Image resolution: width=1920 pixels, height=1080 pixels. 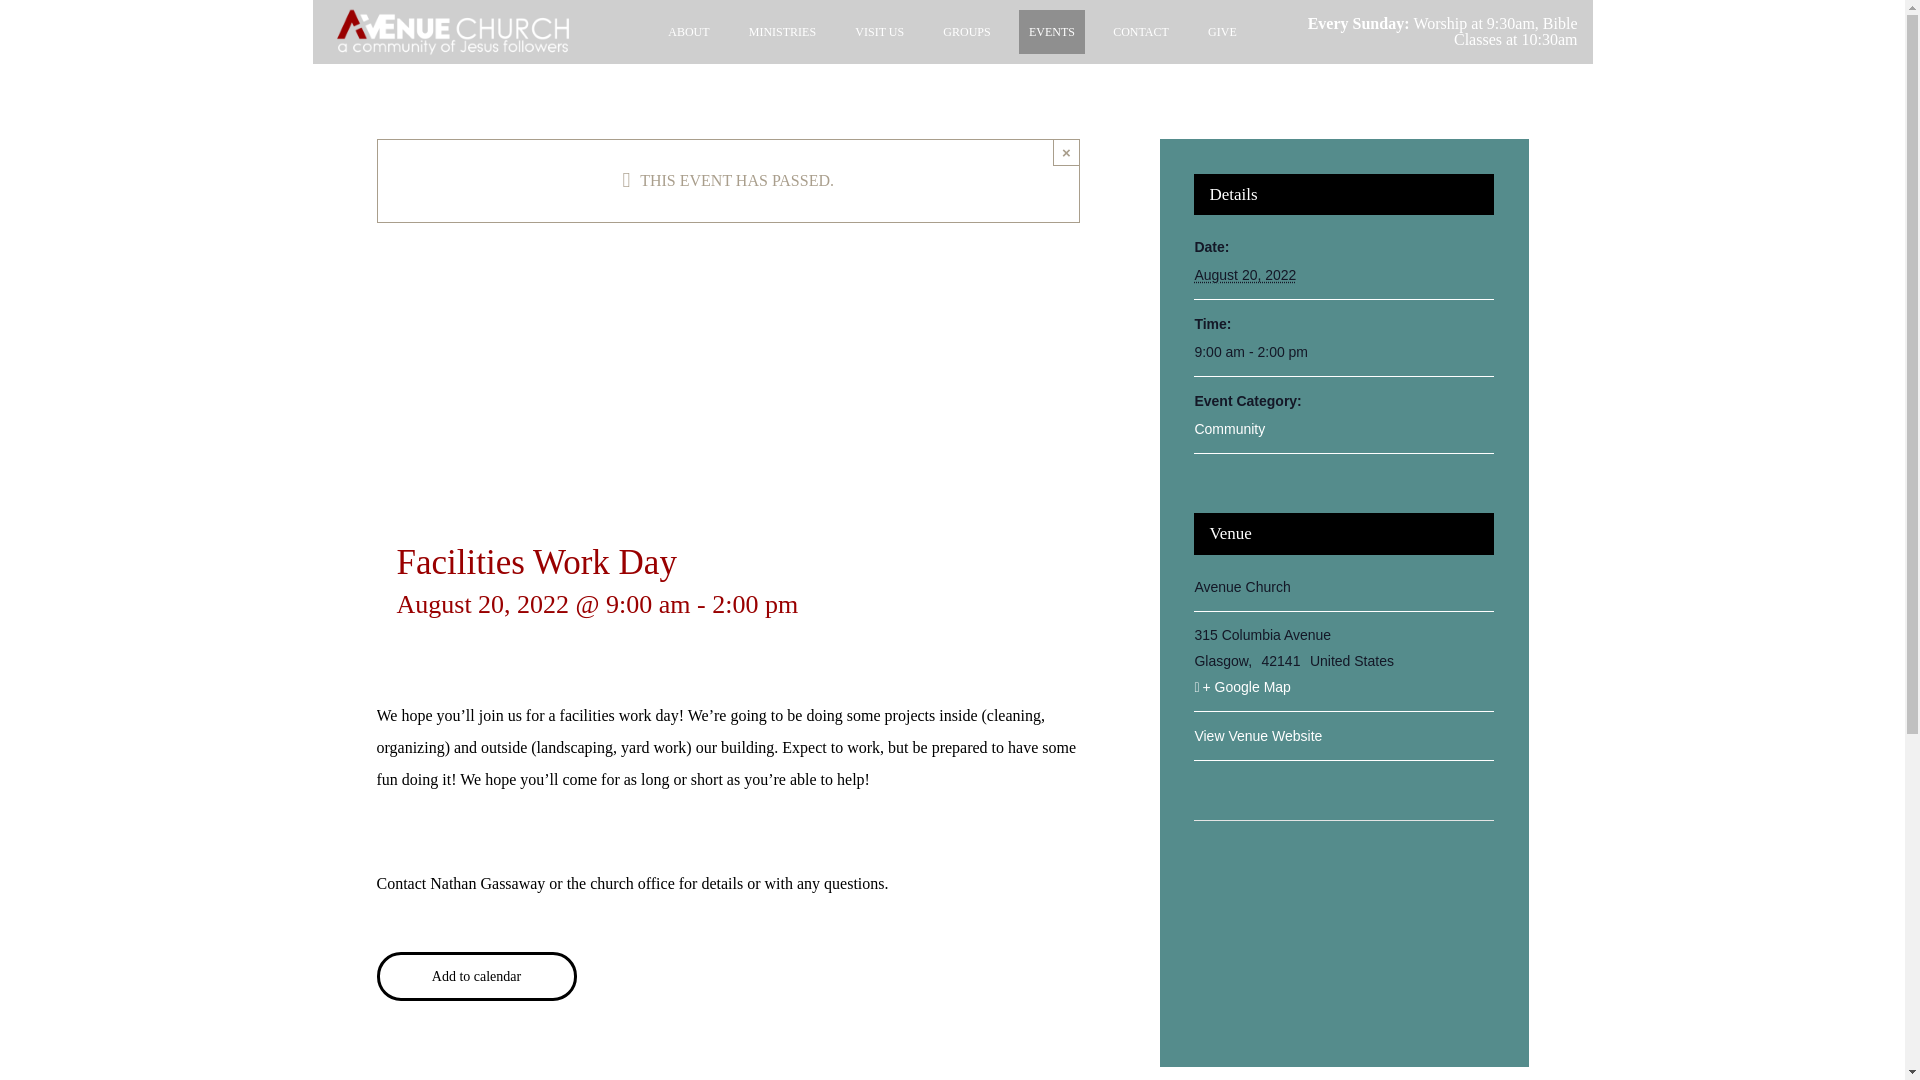 I want to click on Click to view a Google Map, so click(x=1344, y=686).